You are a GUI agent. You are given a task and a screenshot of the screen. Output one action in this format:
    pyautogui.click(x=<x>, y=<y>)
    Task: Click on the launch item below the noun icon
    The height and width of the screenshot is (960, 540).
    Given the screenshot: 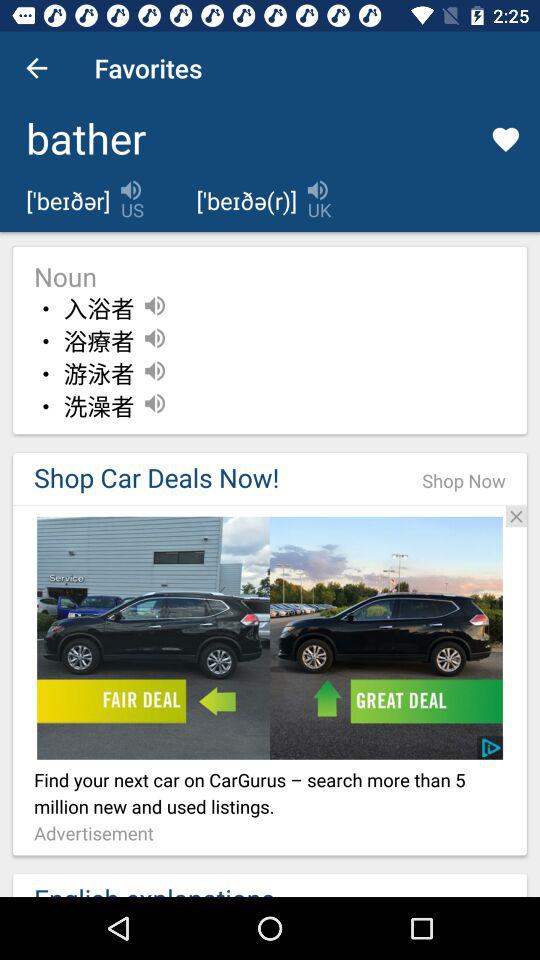 What is the action you would take?
    pyautogui.click(x=98, y=309)
    